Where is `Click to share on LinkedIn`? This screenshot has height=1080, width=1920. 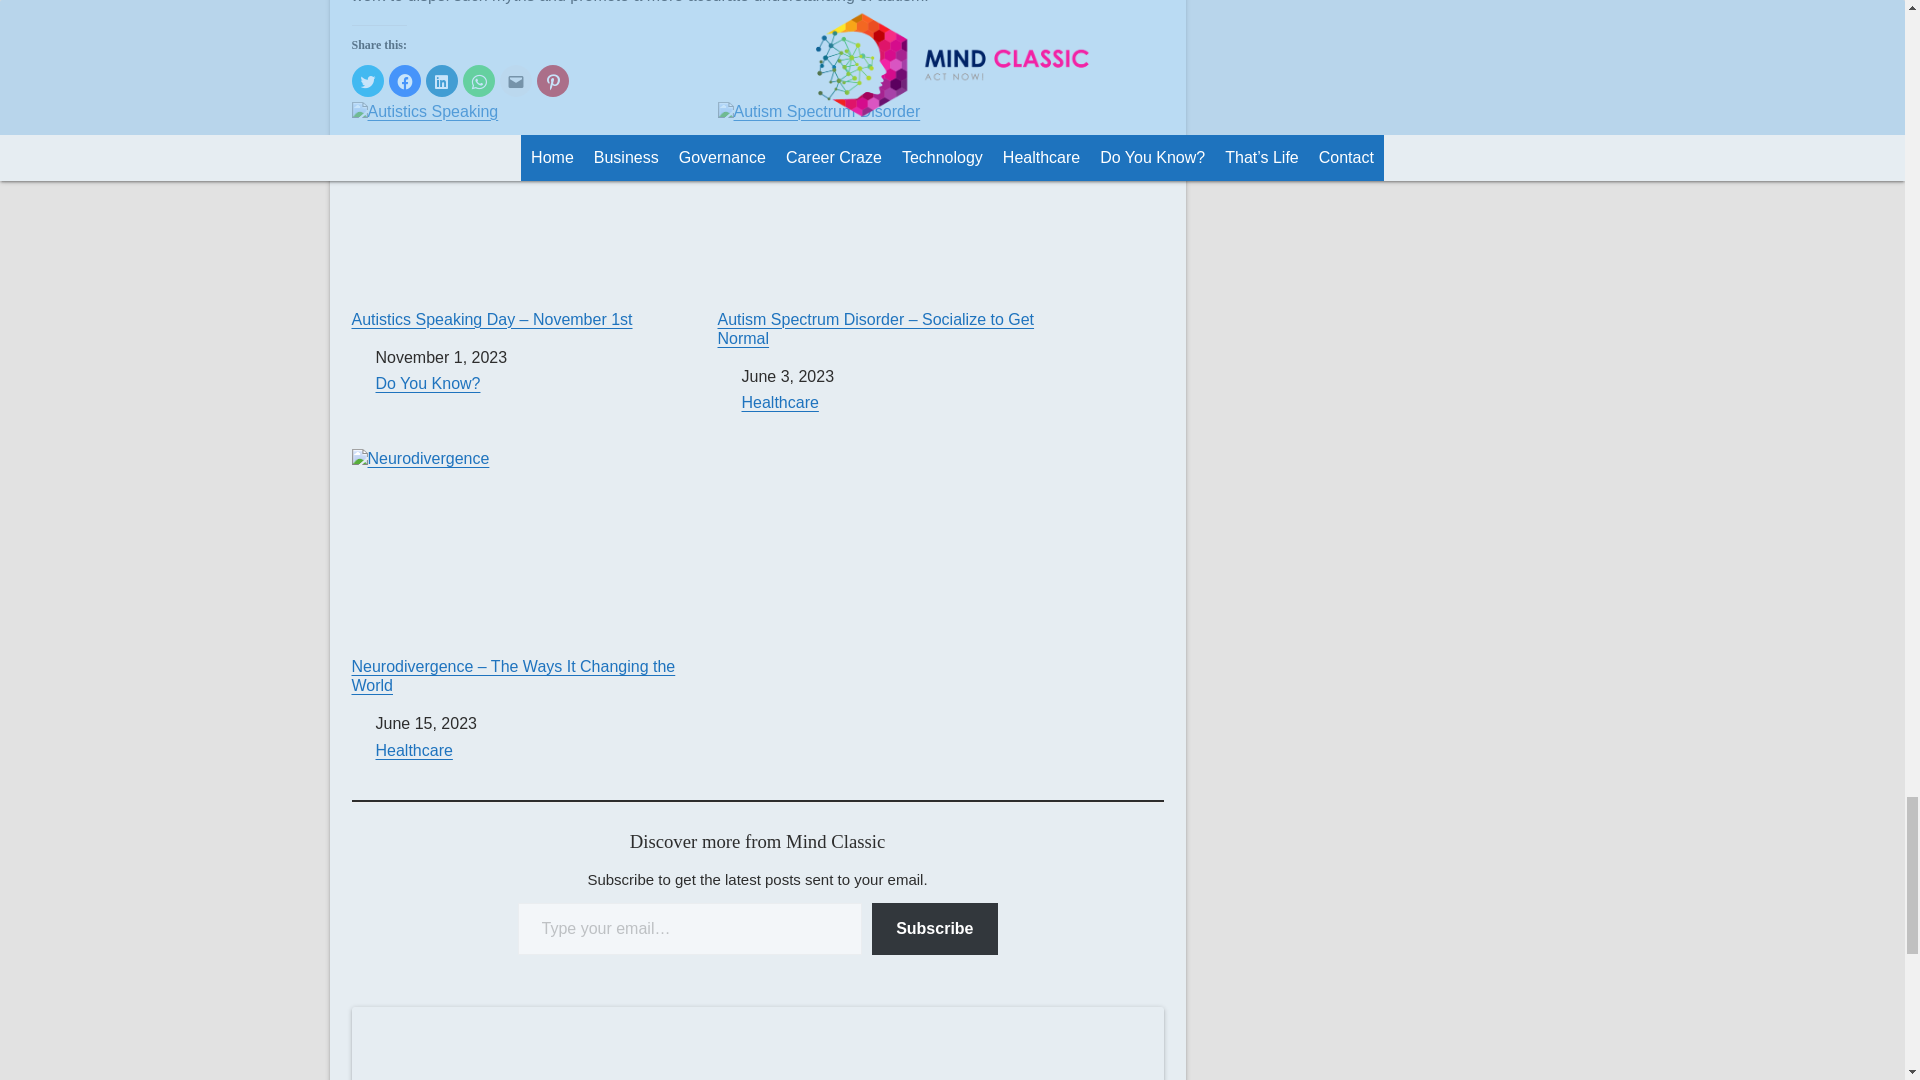 Click to share on LinkedIn is located at coordinates (442, 80).